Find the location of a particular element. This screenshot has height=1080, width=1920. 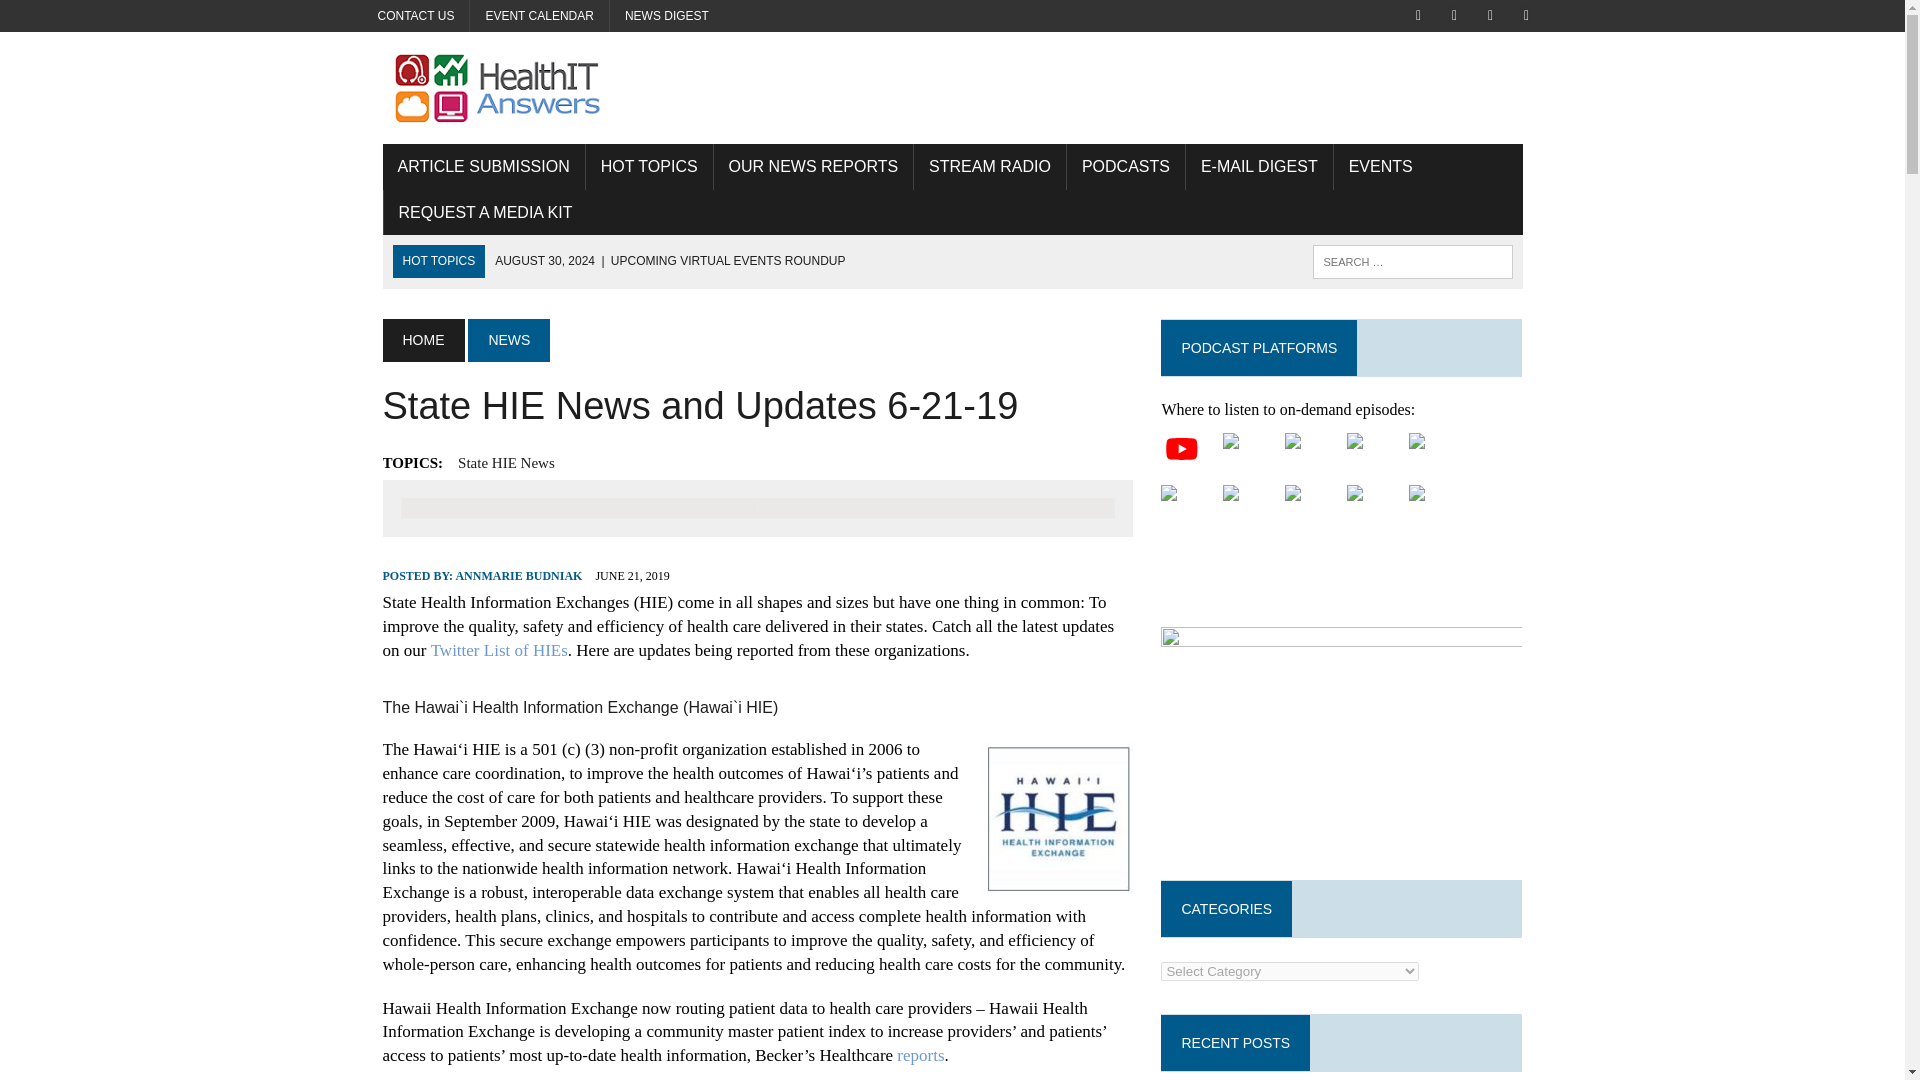

Search is located at coordinates (100, 19).